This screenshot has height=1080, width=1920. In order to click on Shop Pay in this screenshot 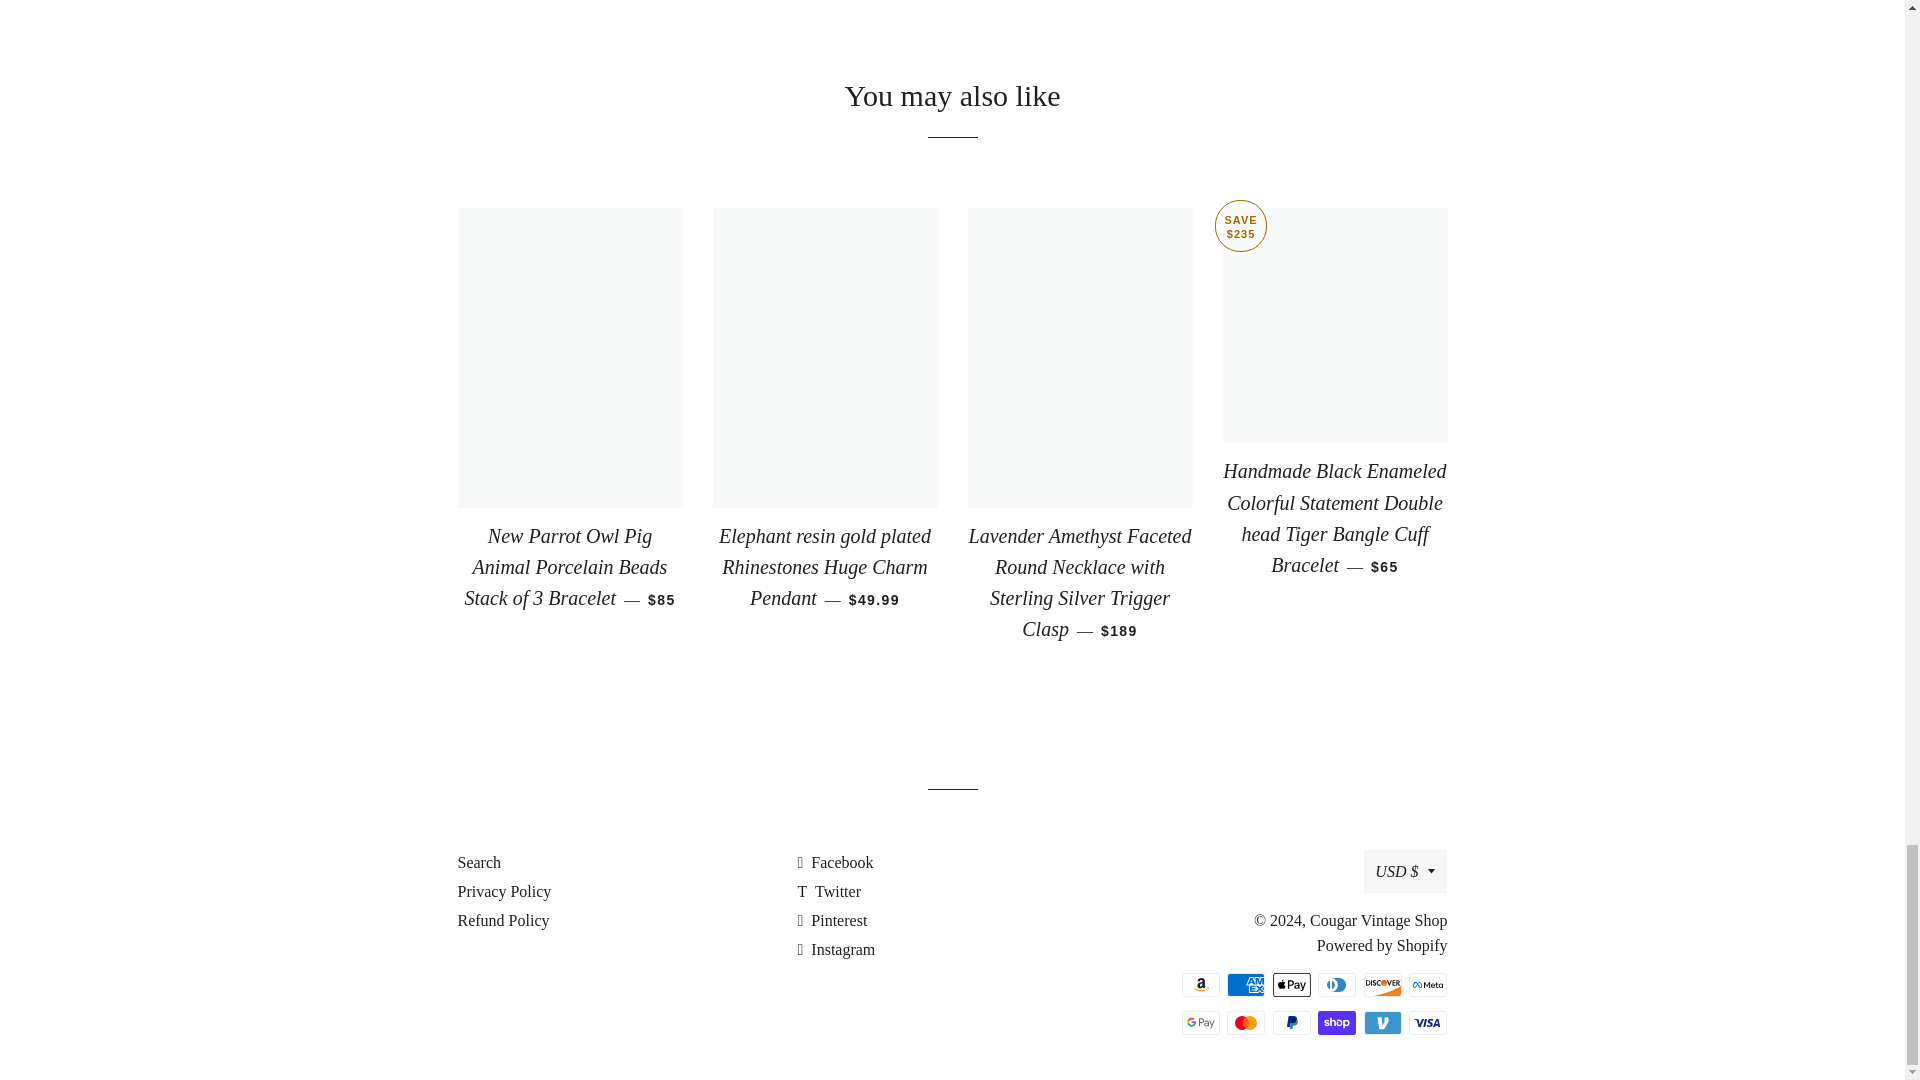, I will do `click(1336, 1022)`.